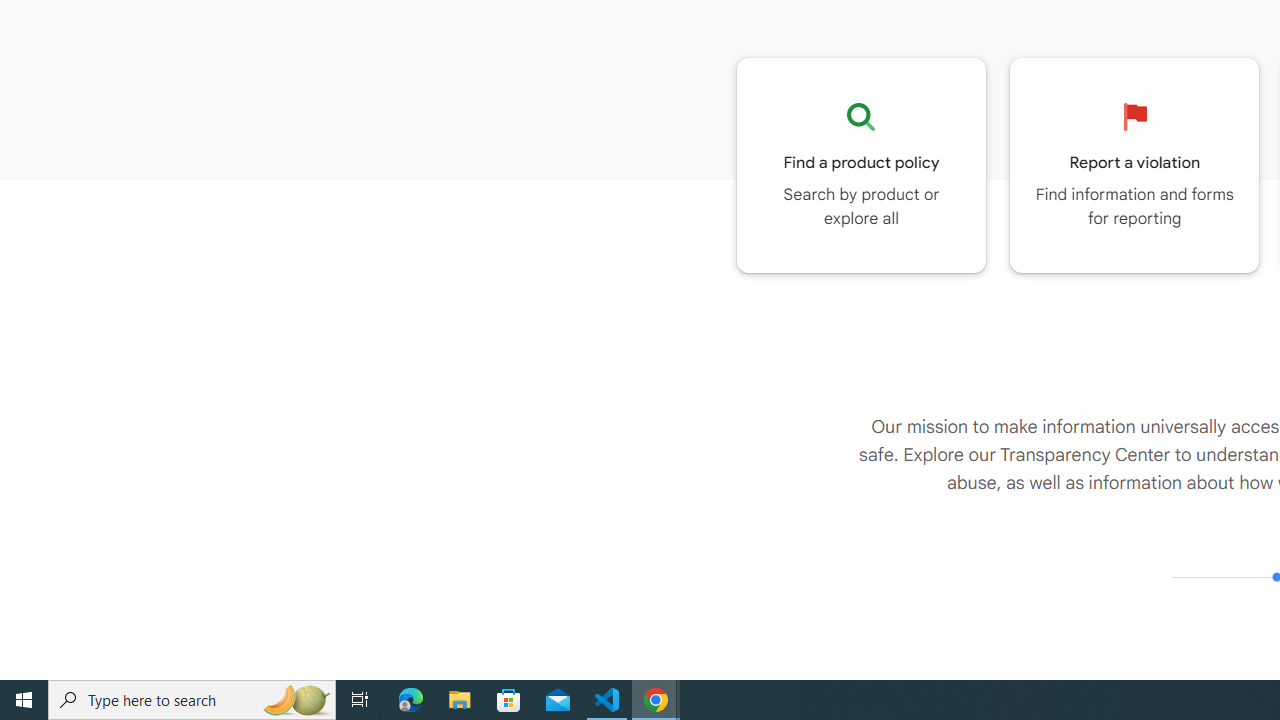 Image resolution: width=1280 pixels, height=720 pixels. Describe the element at coordinates (1134, 165) in the screenshot. I see `Go to the Reporting and appeals page` at that location.